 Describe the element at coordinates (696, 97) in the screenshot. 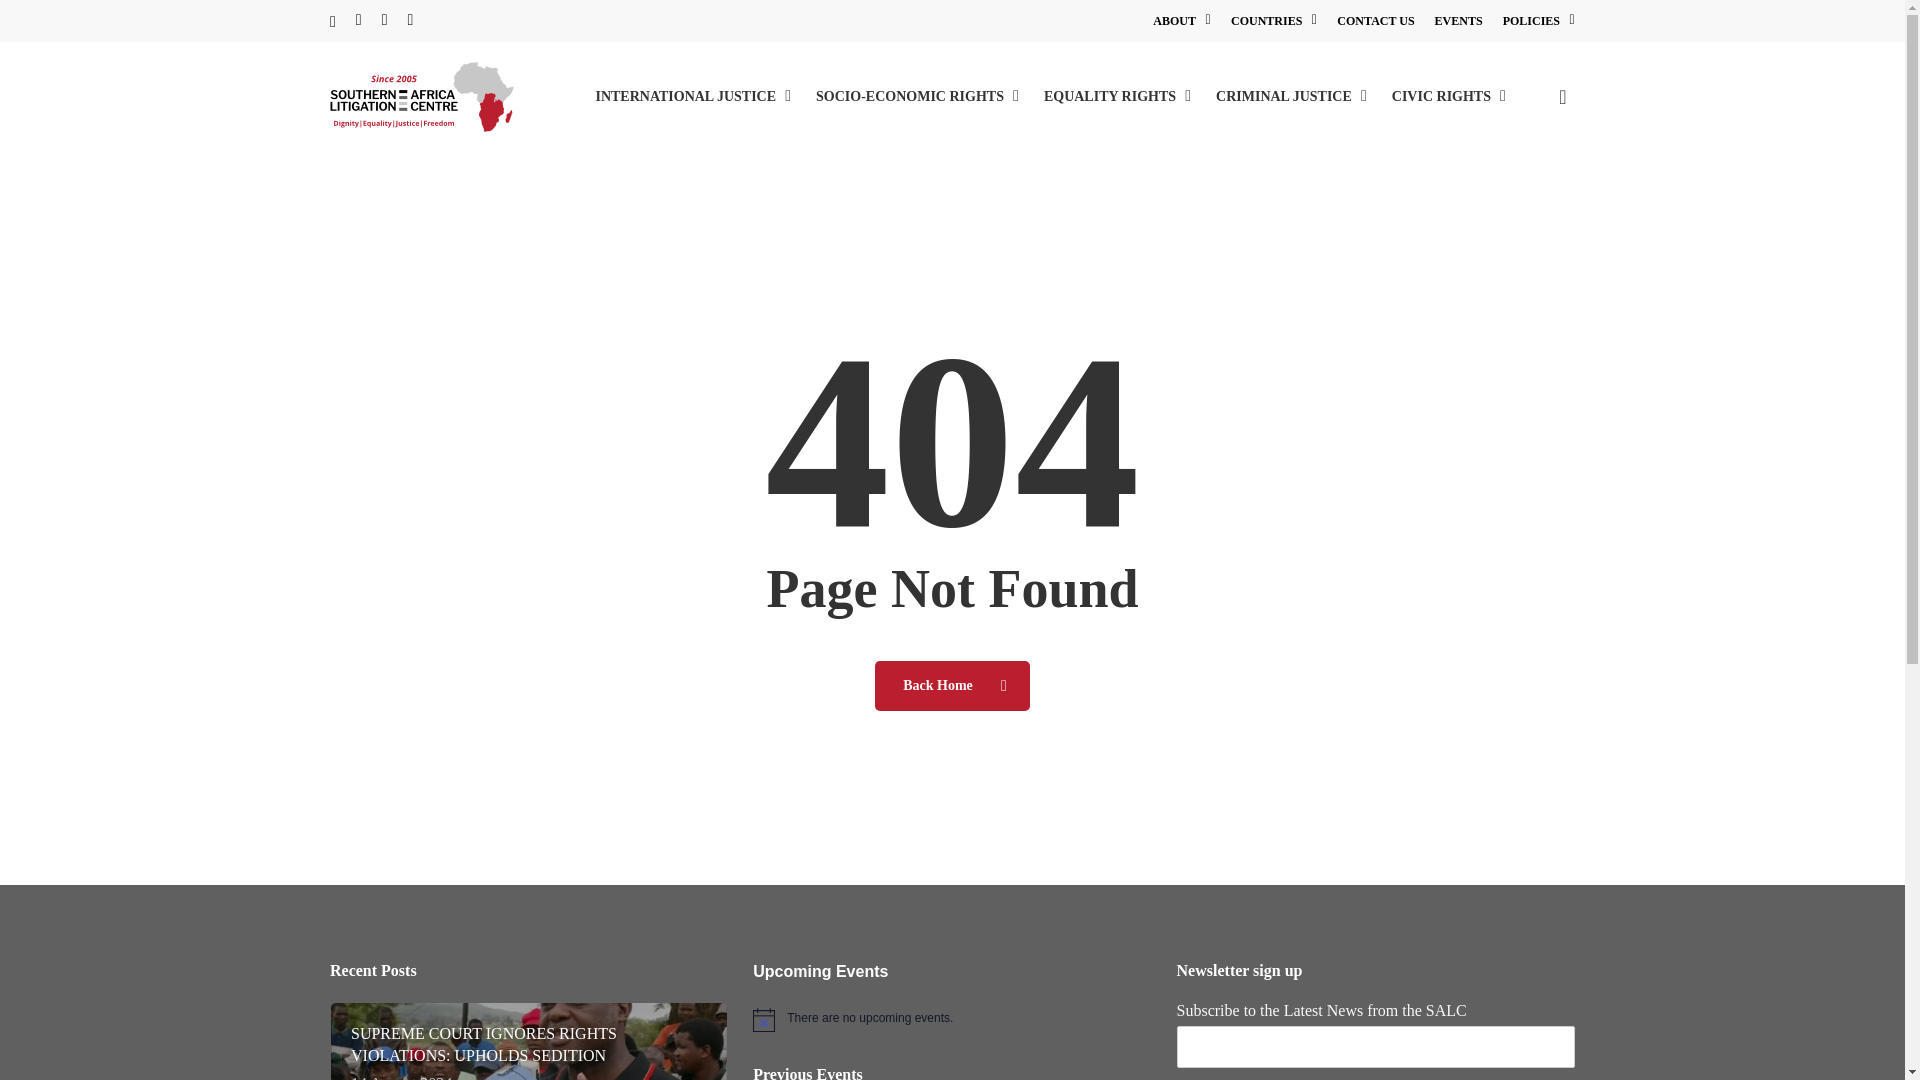

I see `INTERNATIONAL JUSTICE` at that location.